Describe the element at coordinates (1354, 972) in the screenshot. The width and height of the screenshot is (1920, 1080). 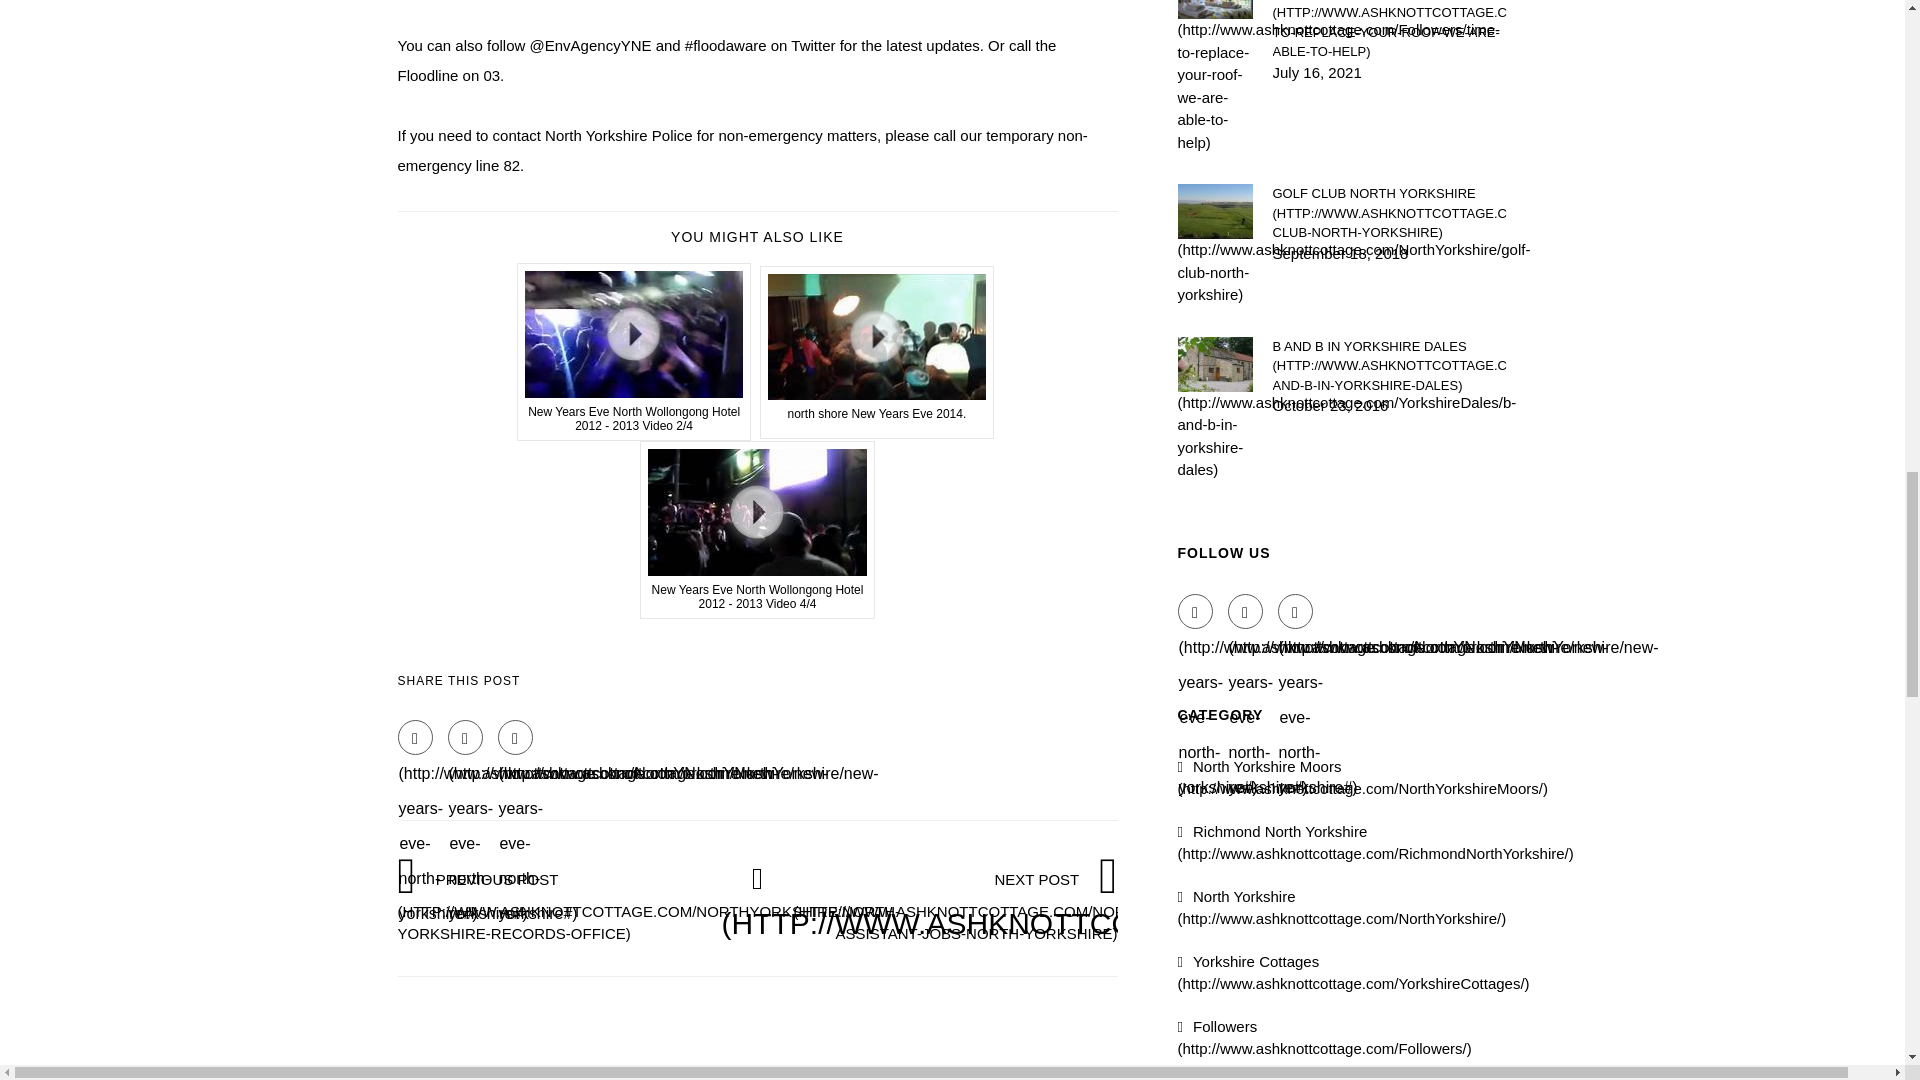
I see `View all posts filed under Yorkshire Cottages` at that location.